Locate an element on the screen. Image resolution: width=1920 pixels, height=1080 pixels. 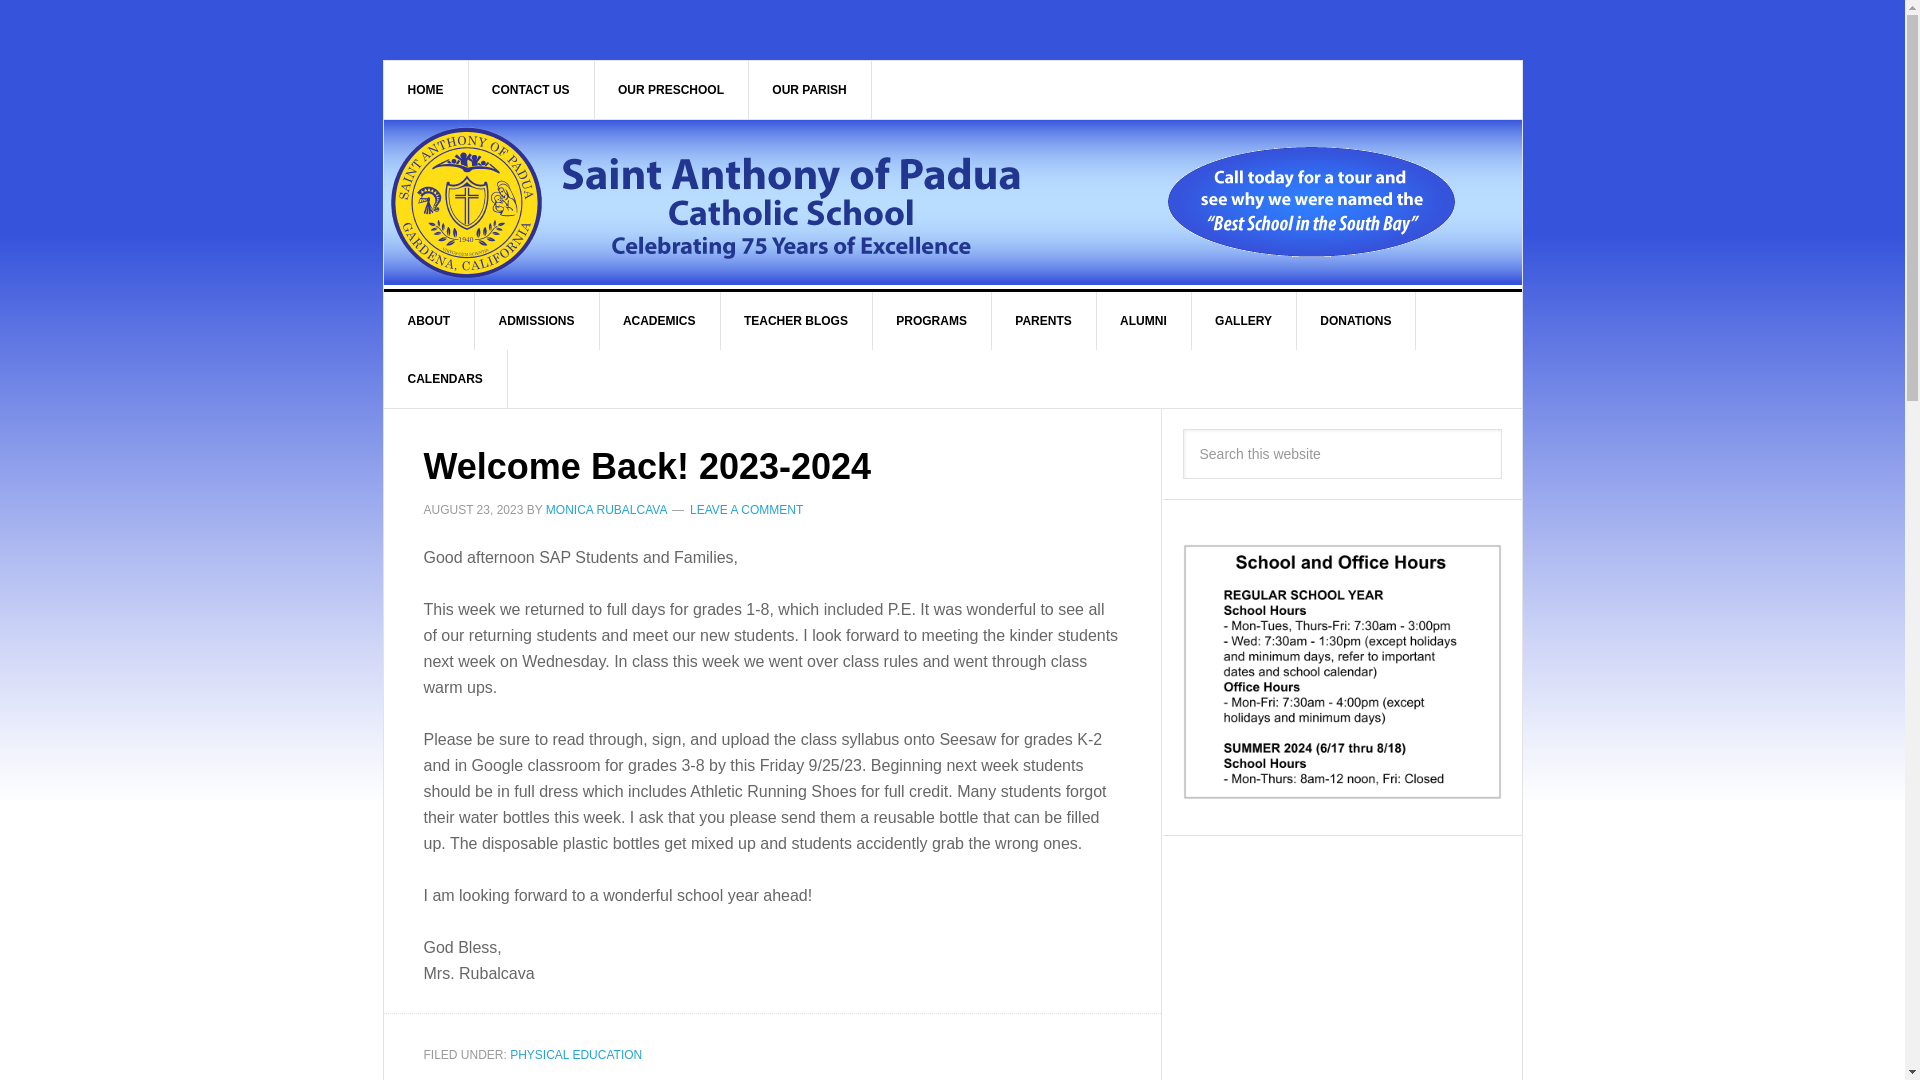
CONTACT US is located at coordinates (532, 89).